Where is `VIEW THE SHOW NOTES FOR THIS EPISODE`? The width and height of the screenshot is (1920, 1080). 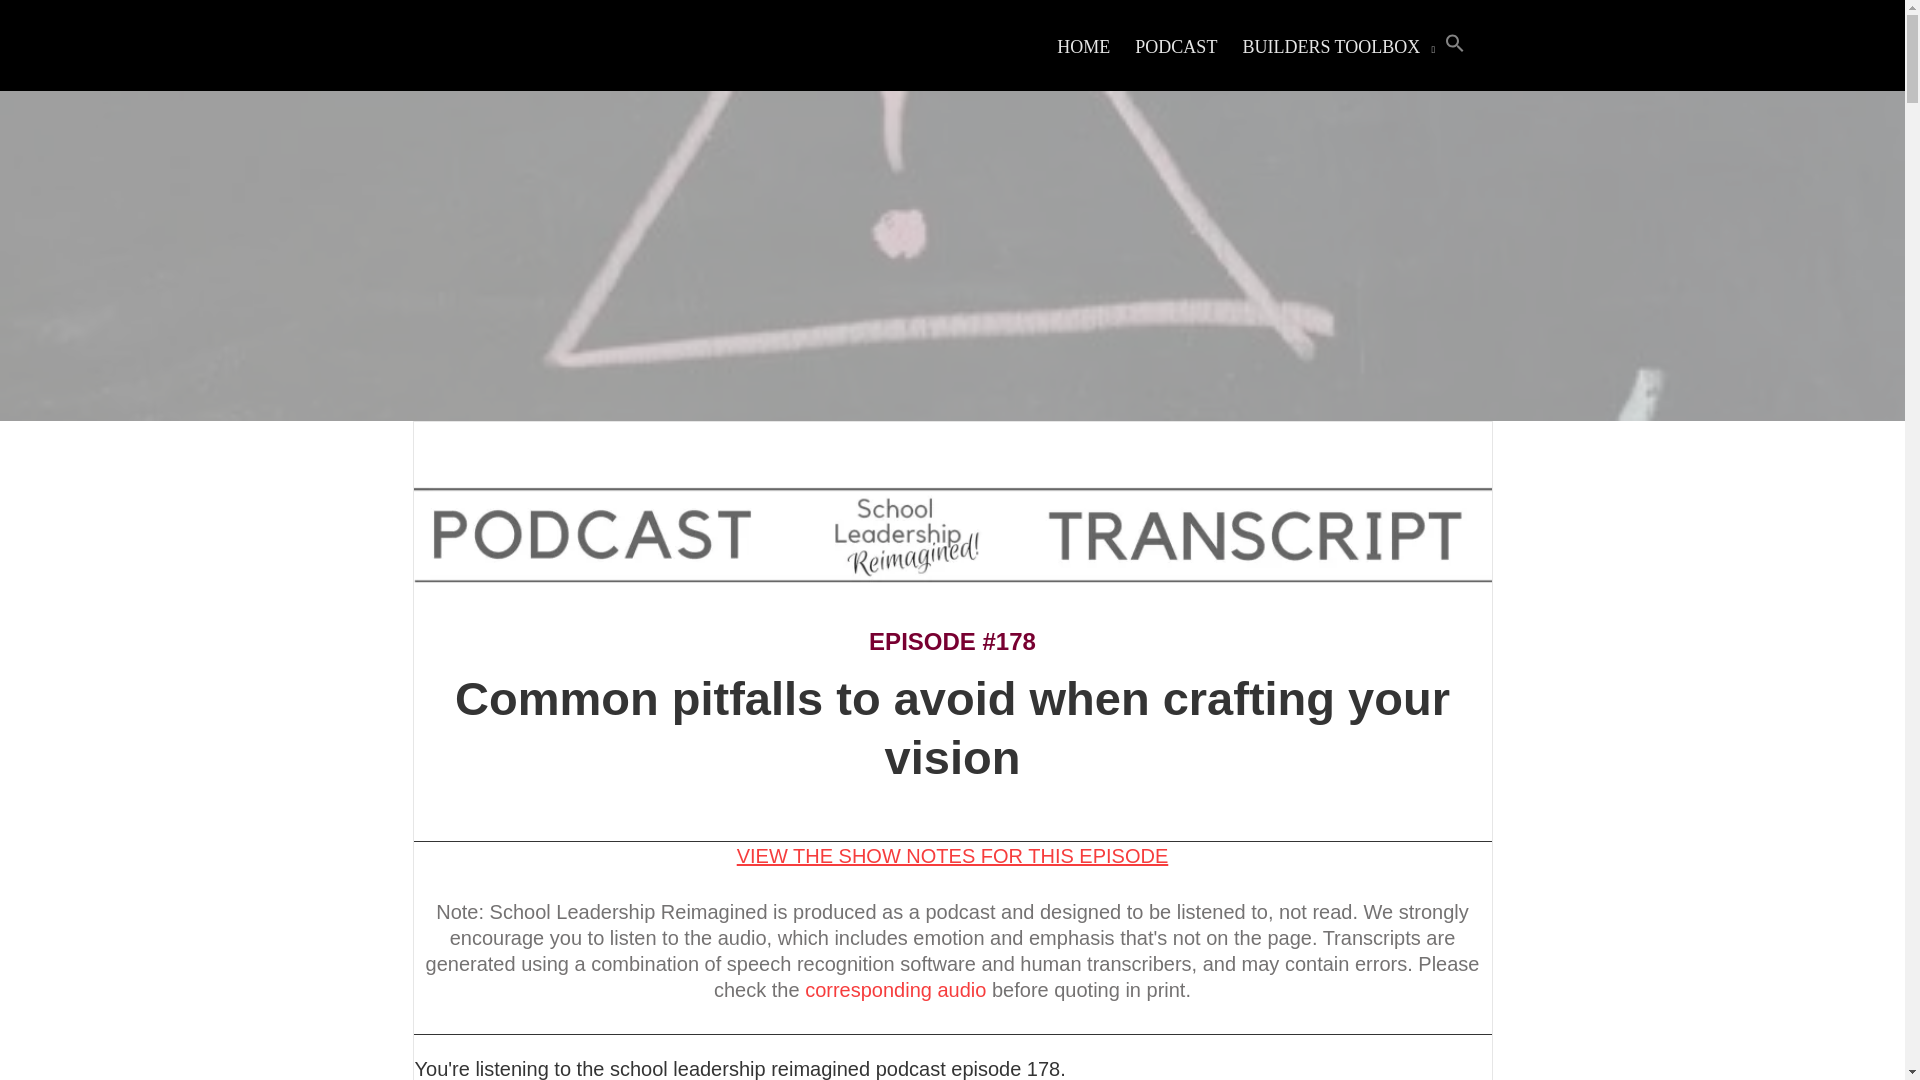 VIEW THE SHOW NOTES FOR THIS EPISODE is located at coordinates (953, 856).